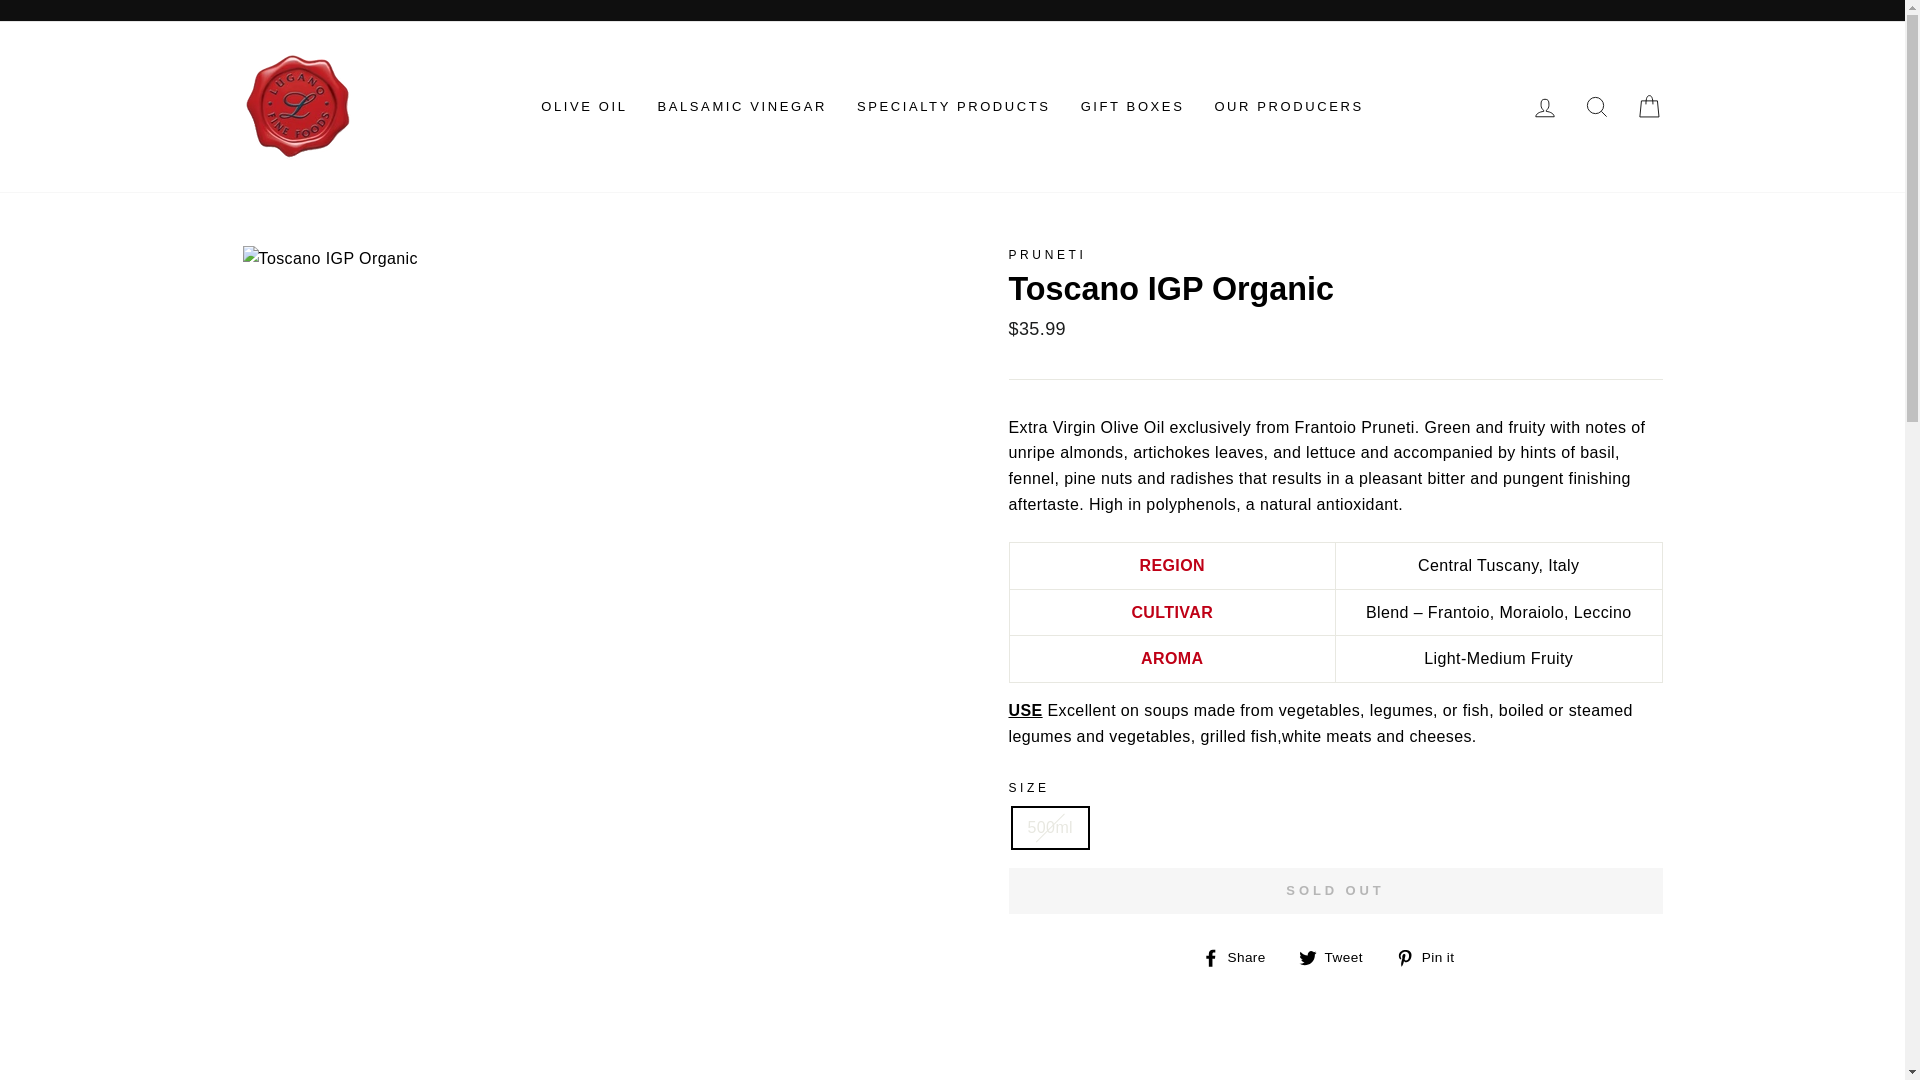 The height and width of the screenshot is (1080, 1920). Describe the element at coordinates (1544, 107) in the screenshot. I see `LOG IN` at that location.